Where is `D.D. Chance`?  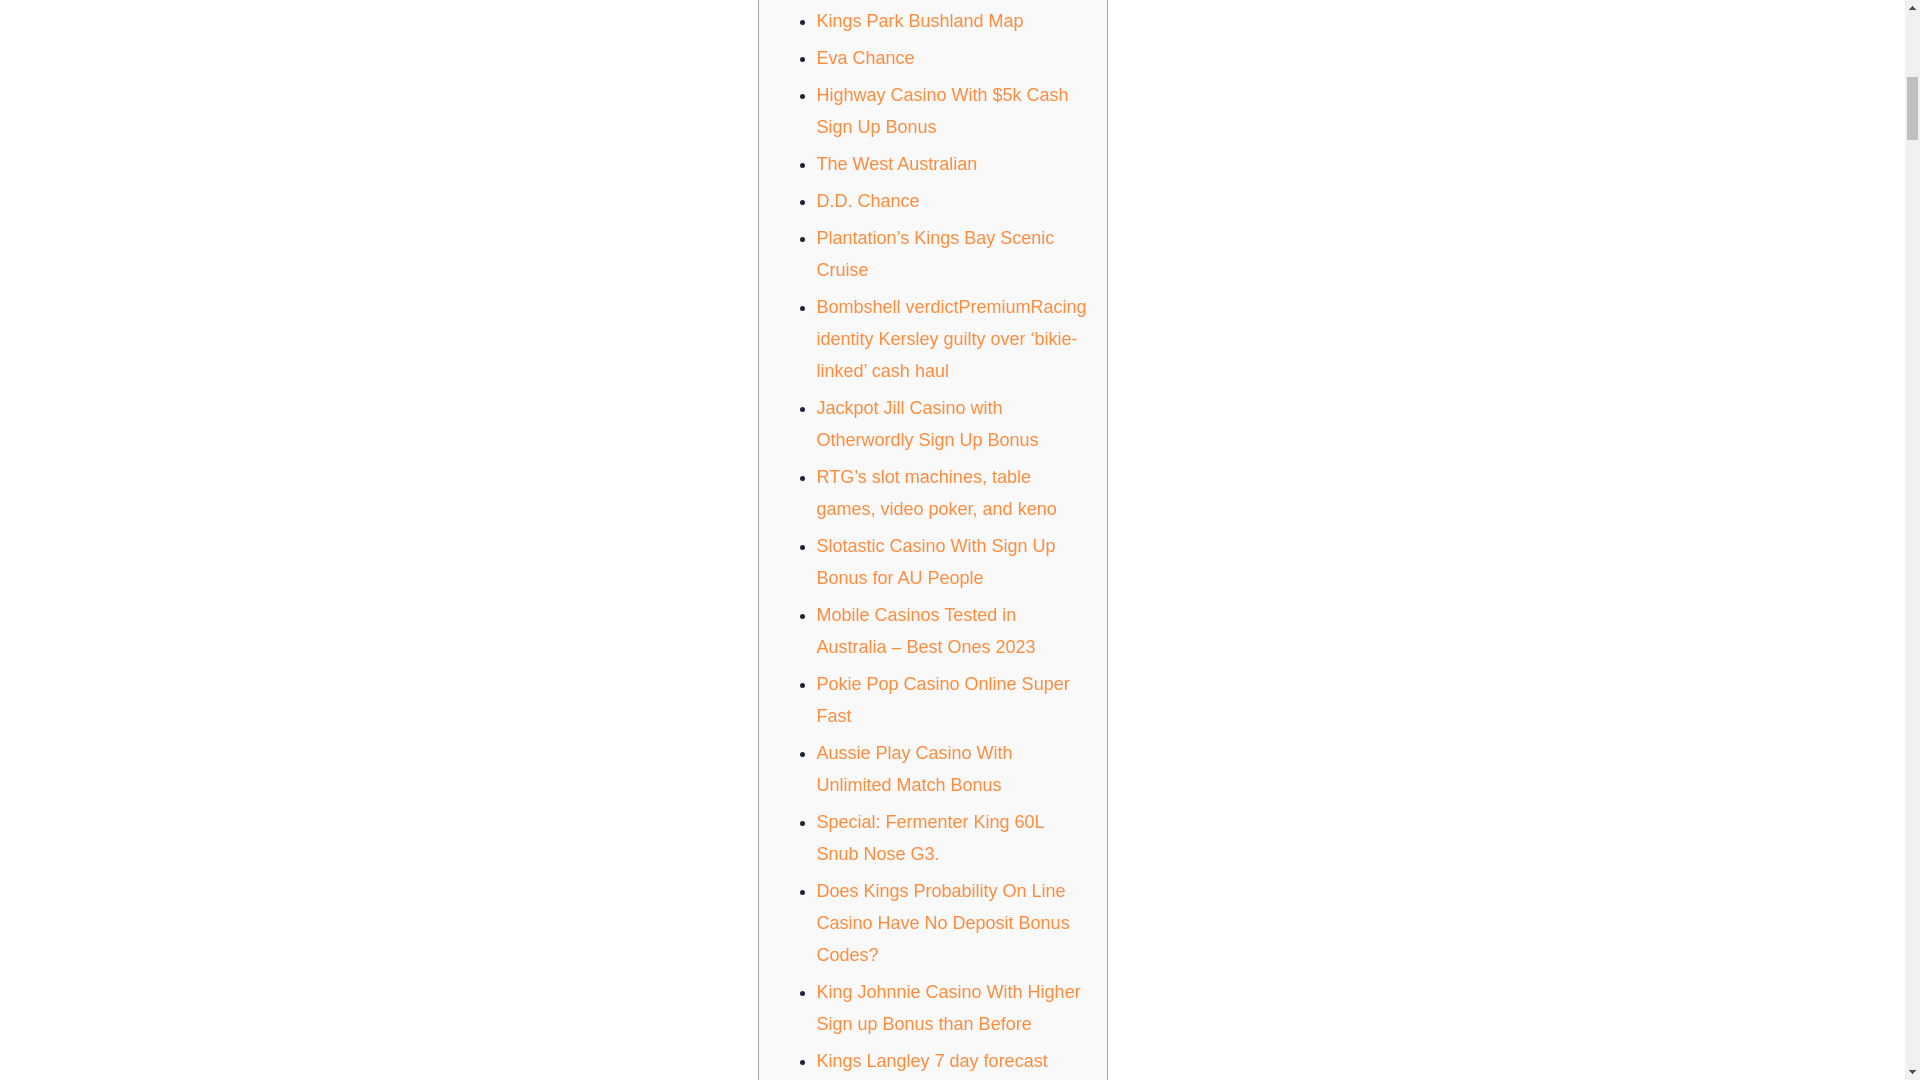
D.D. Chance is located at coordinates (868, 200).